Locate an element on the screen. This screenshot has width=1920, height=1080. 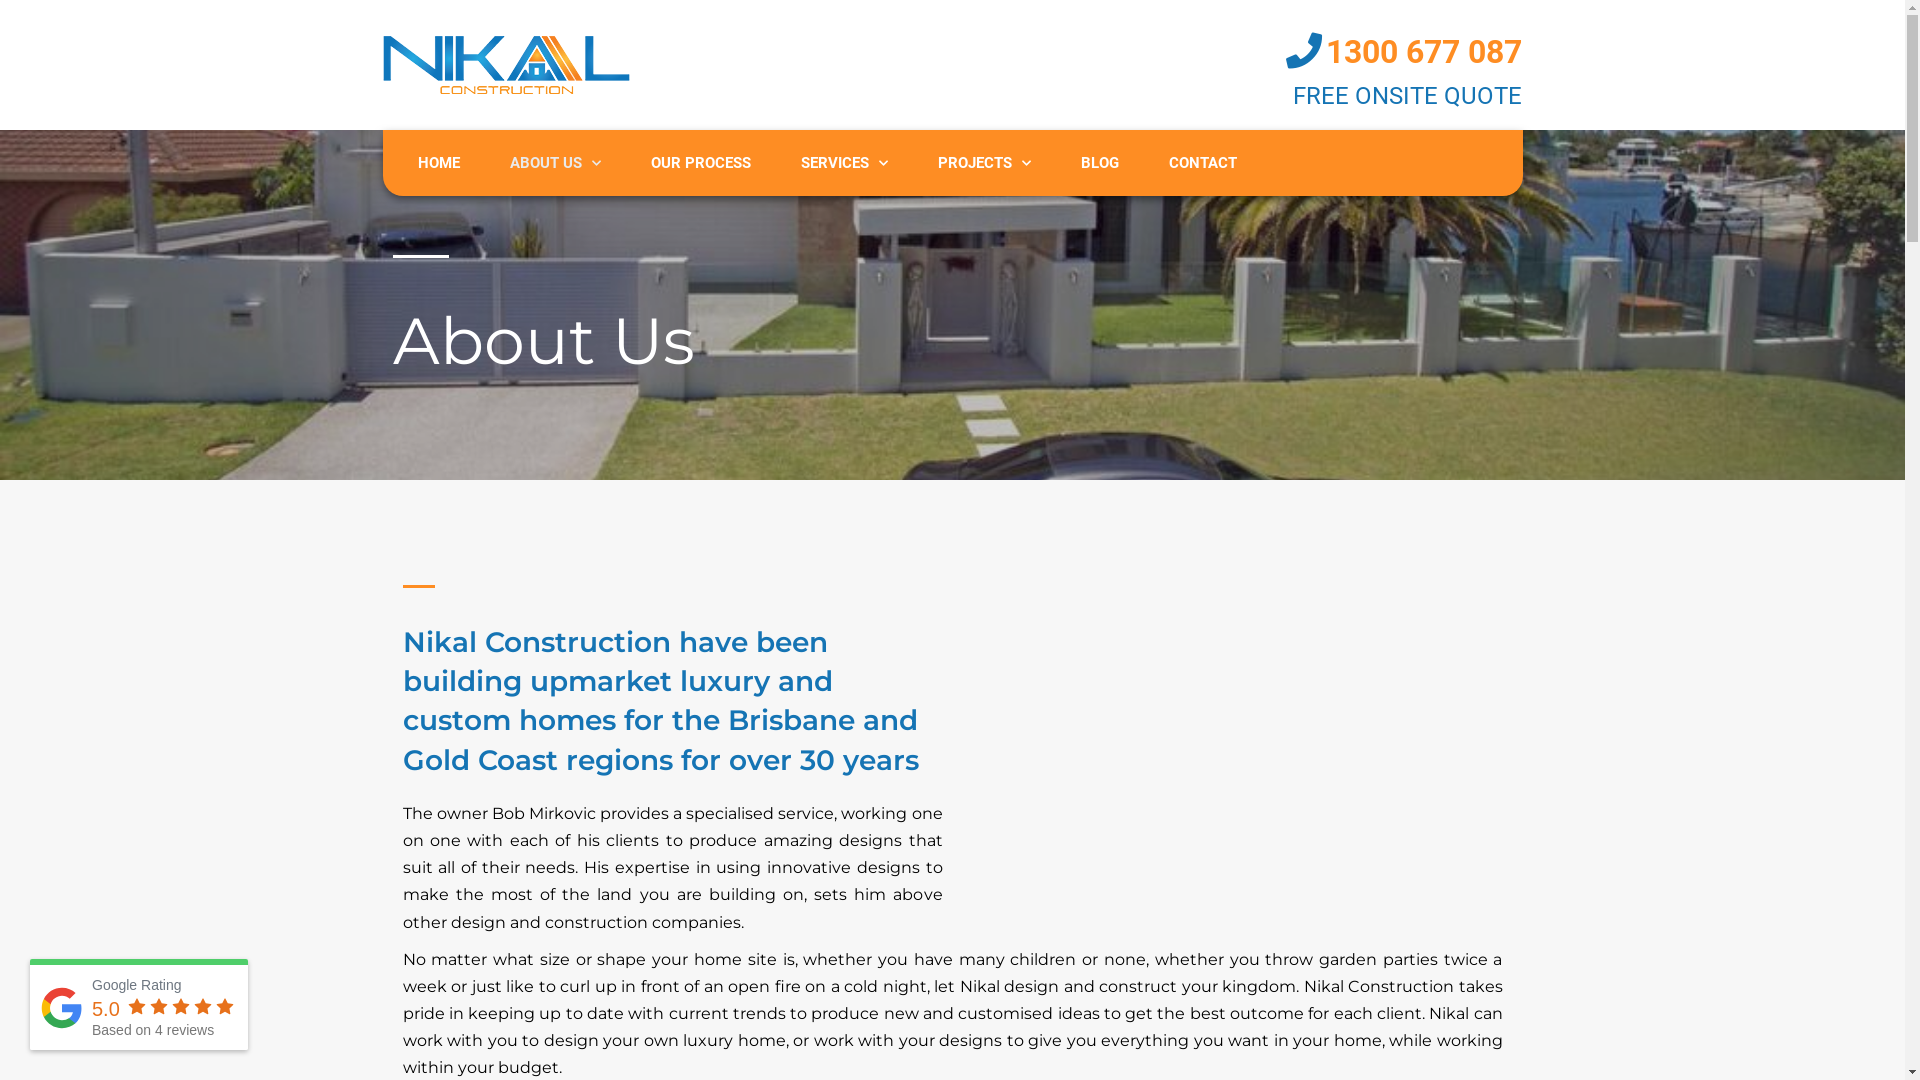
BLOG is located at coordinates (1100, 163).